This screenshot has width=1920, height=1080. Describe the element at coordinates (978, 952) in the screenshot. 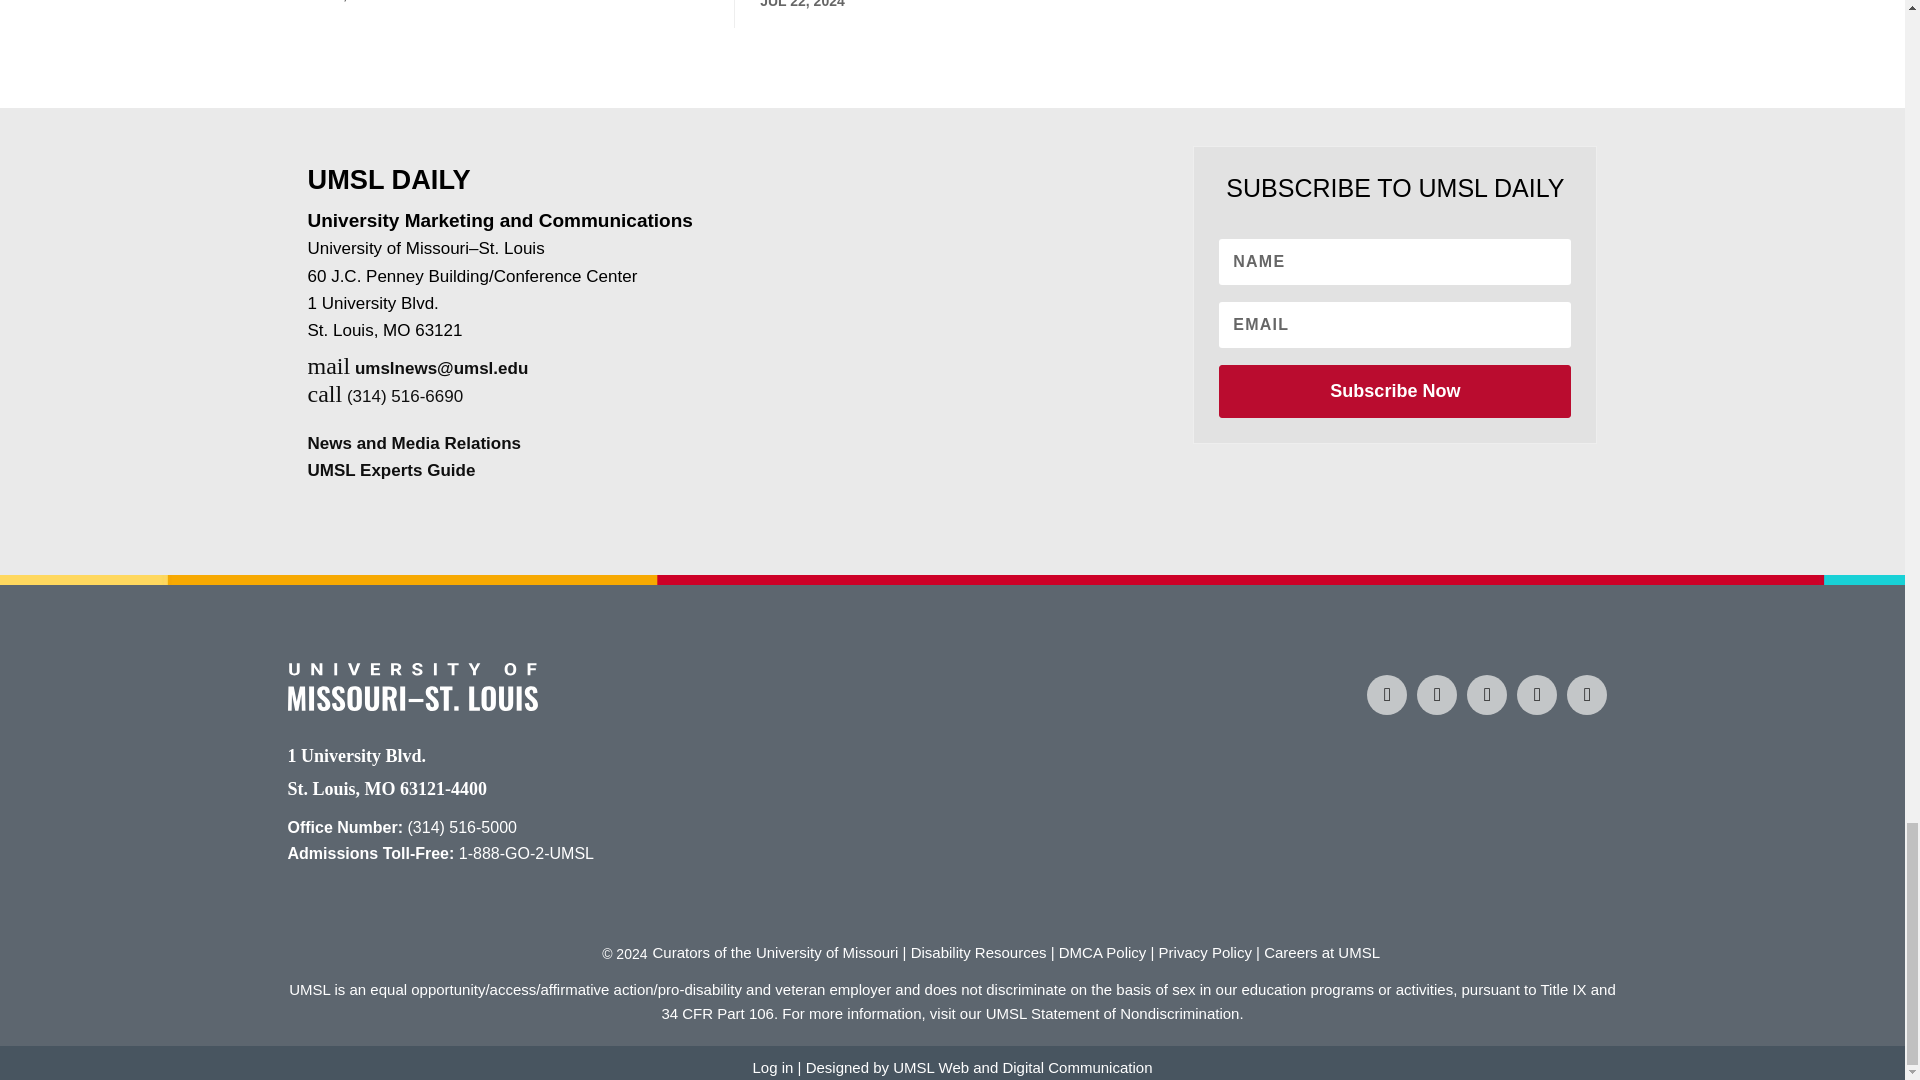

I see `Disablity resources` at that location.